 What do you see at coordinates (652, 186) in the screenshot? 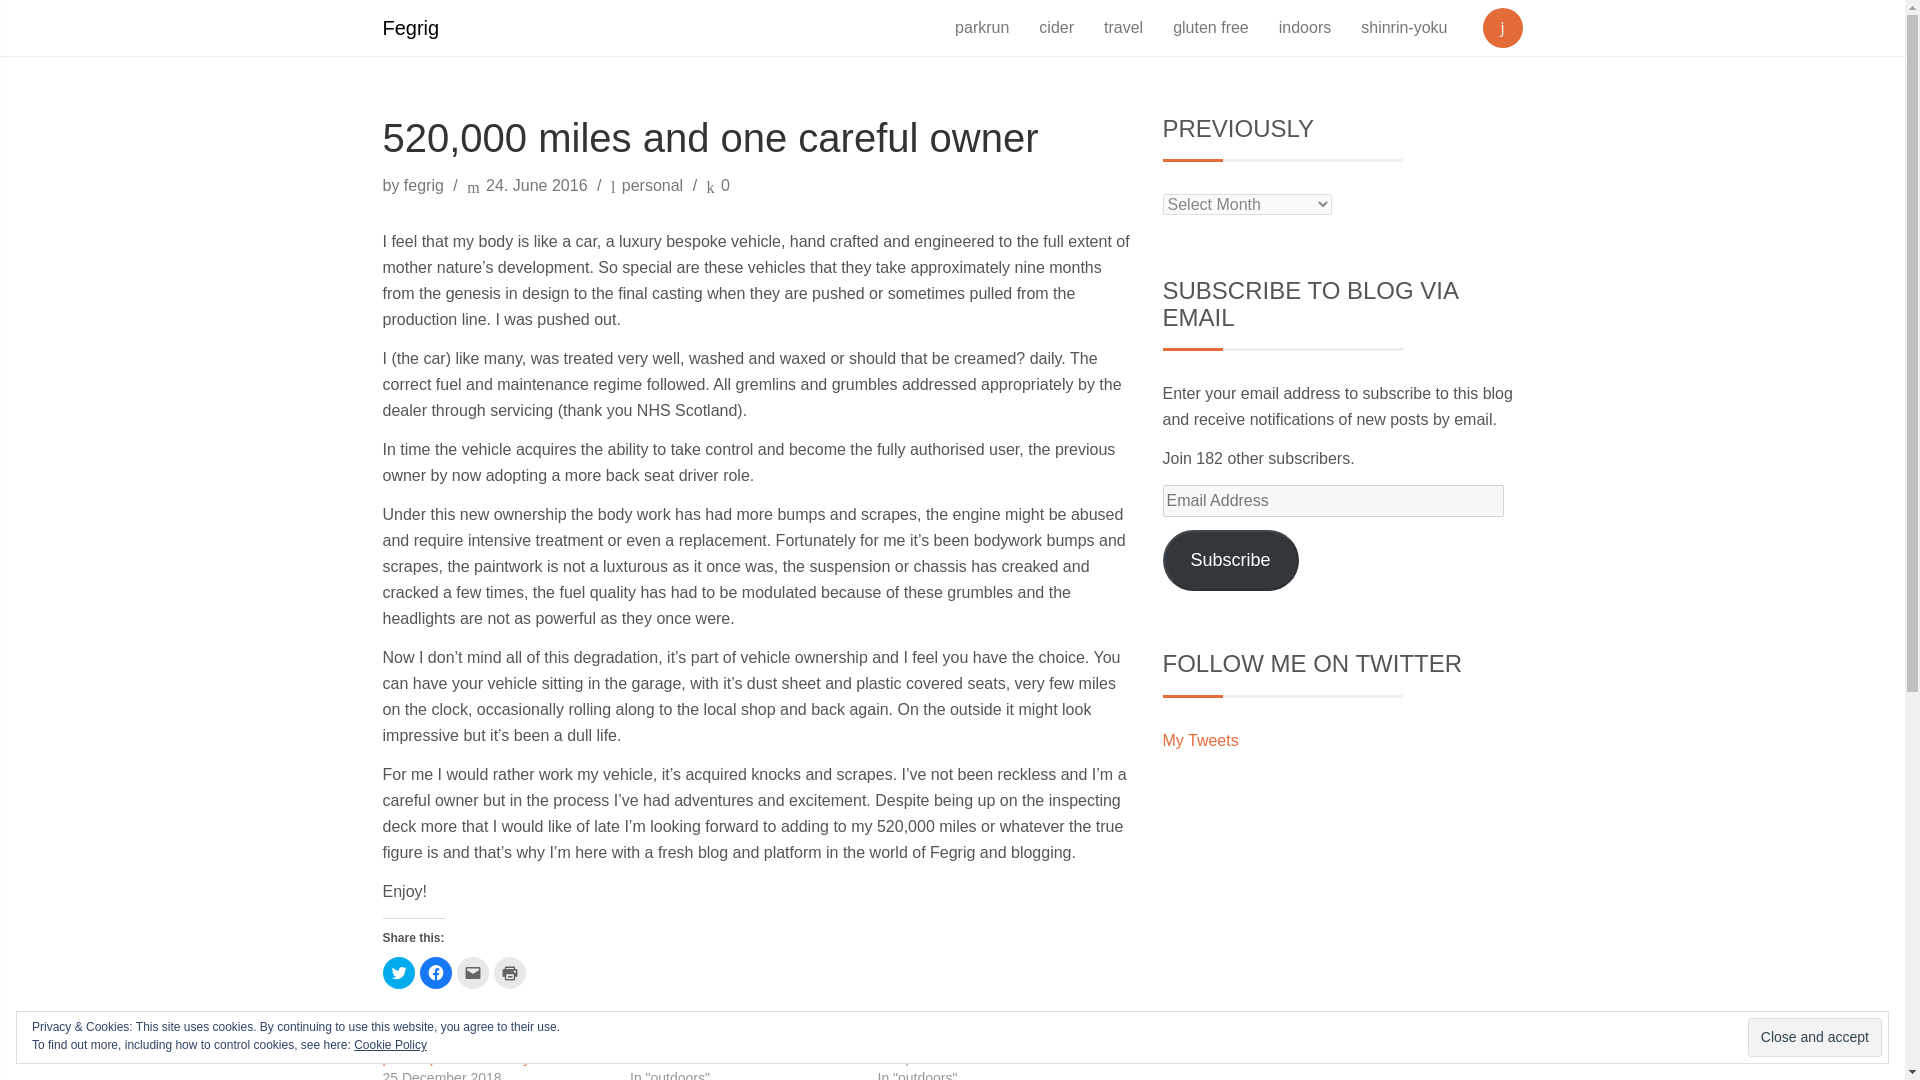
I see `personal` at bounding box center [652, 186].